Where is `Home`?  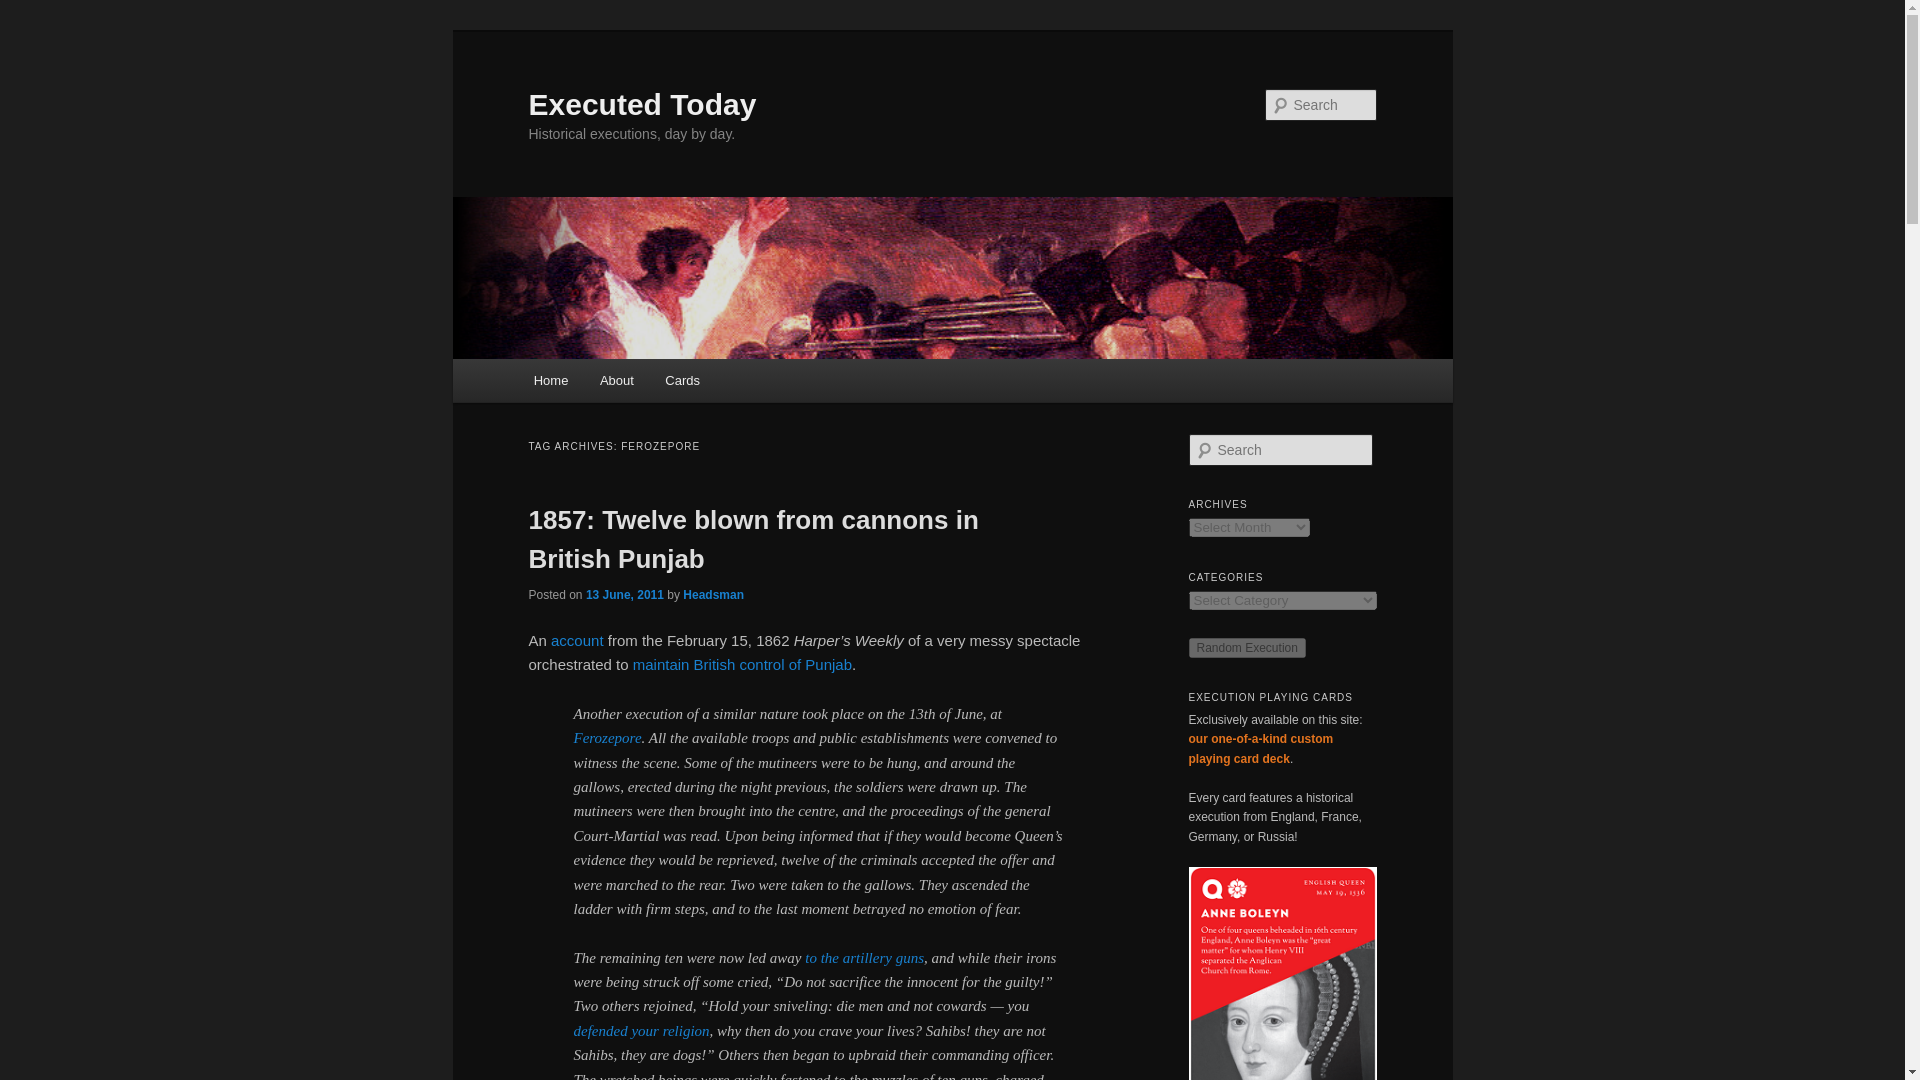
Home is located at coordinates (550, 380).